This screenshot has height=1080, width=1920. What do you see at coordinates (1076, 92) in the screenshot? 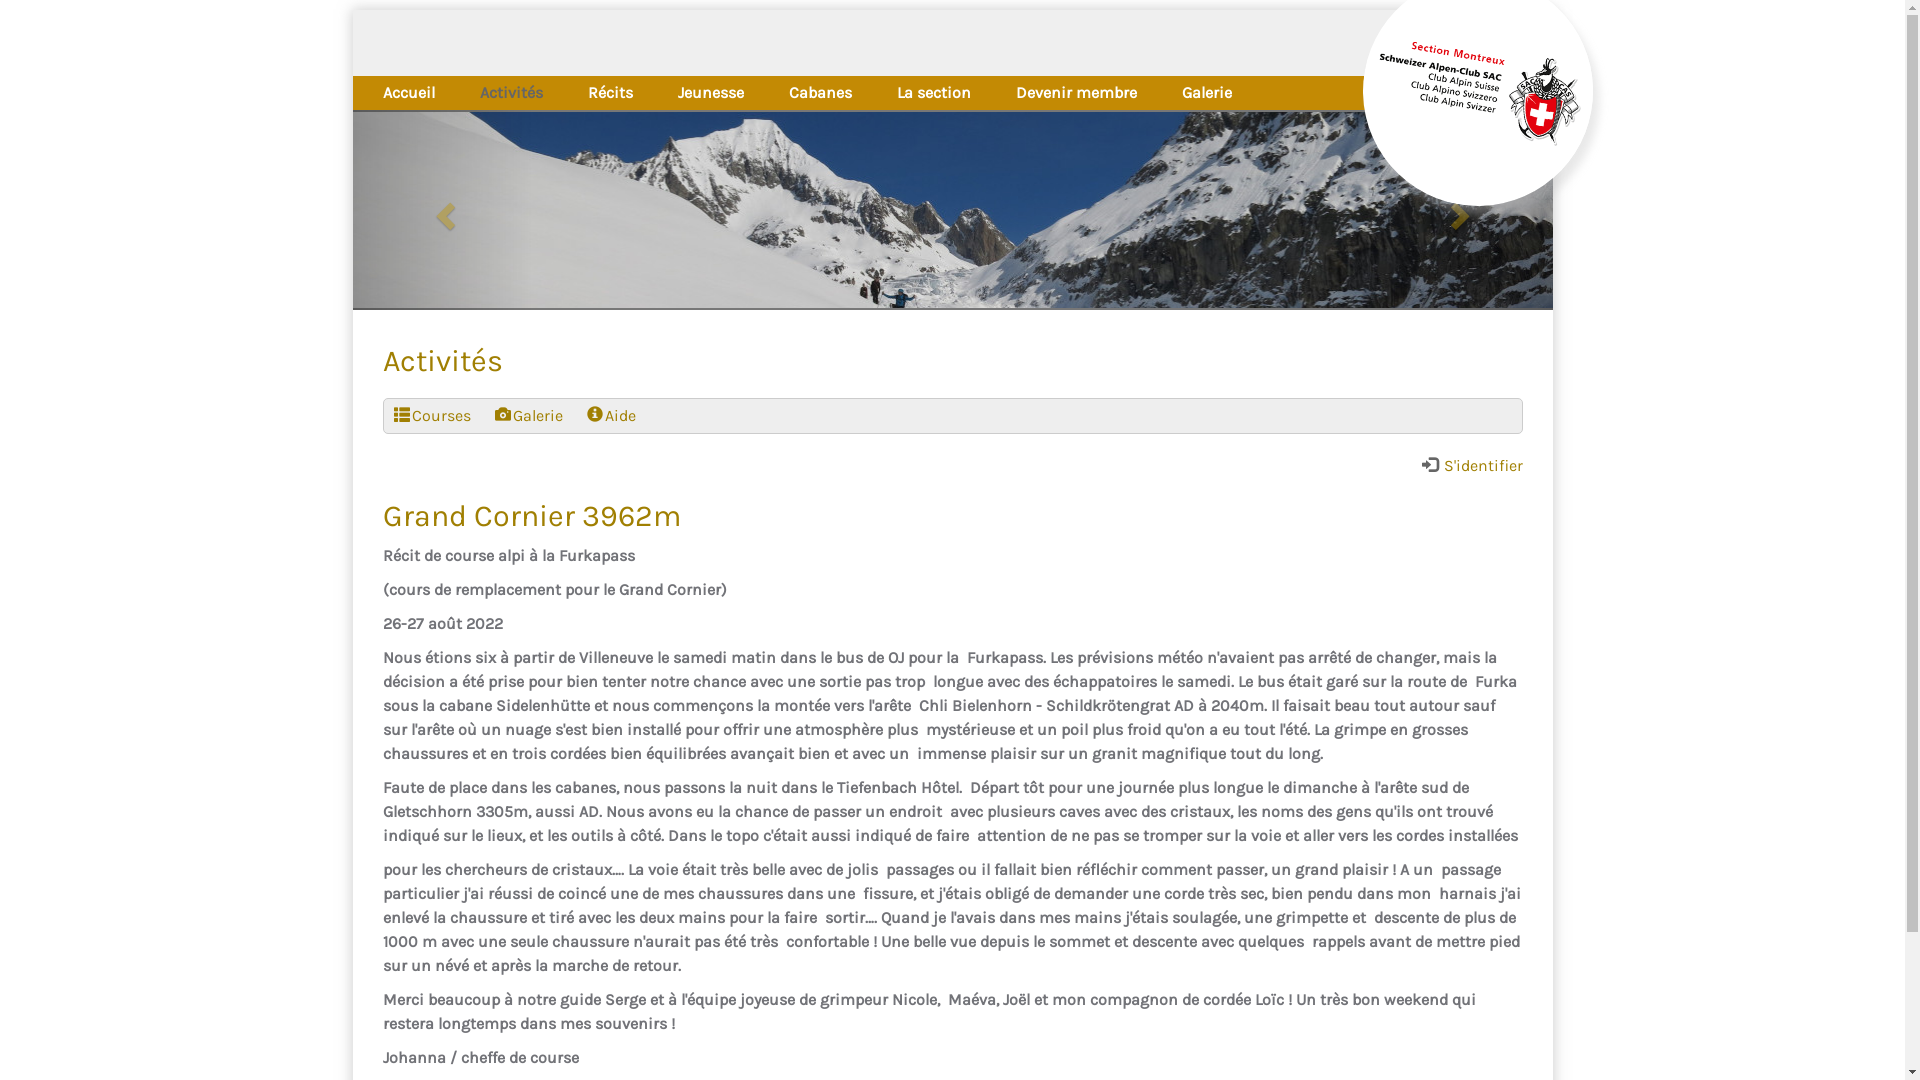
I see `Devenir membre` at bounding box center [1076, 92].